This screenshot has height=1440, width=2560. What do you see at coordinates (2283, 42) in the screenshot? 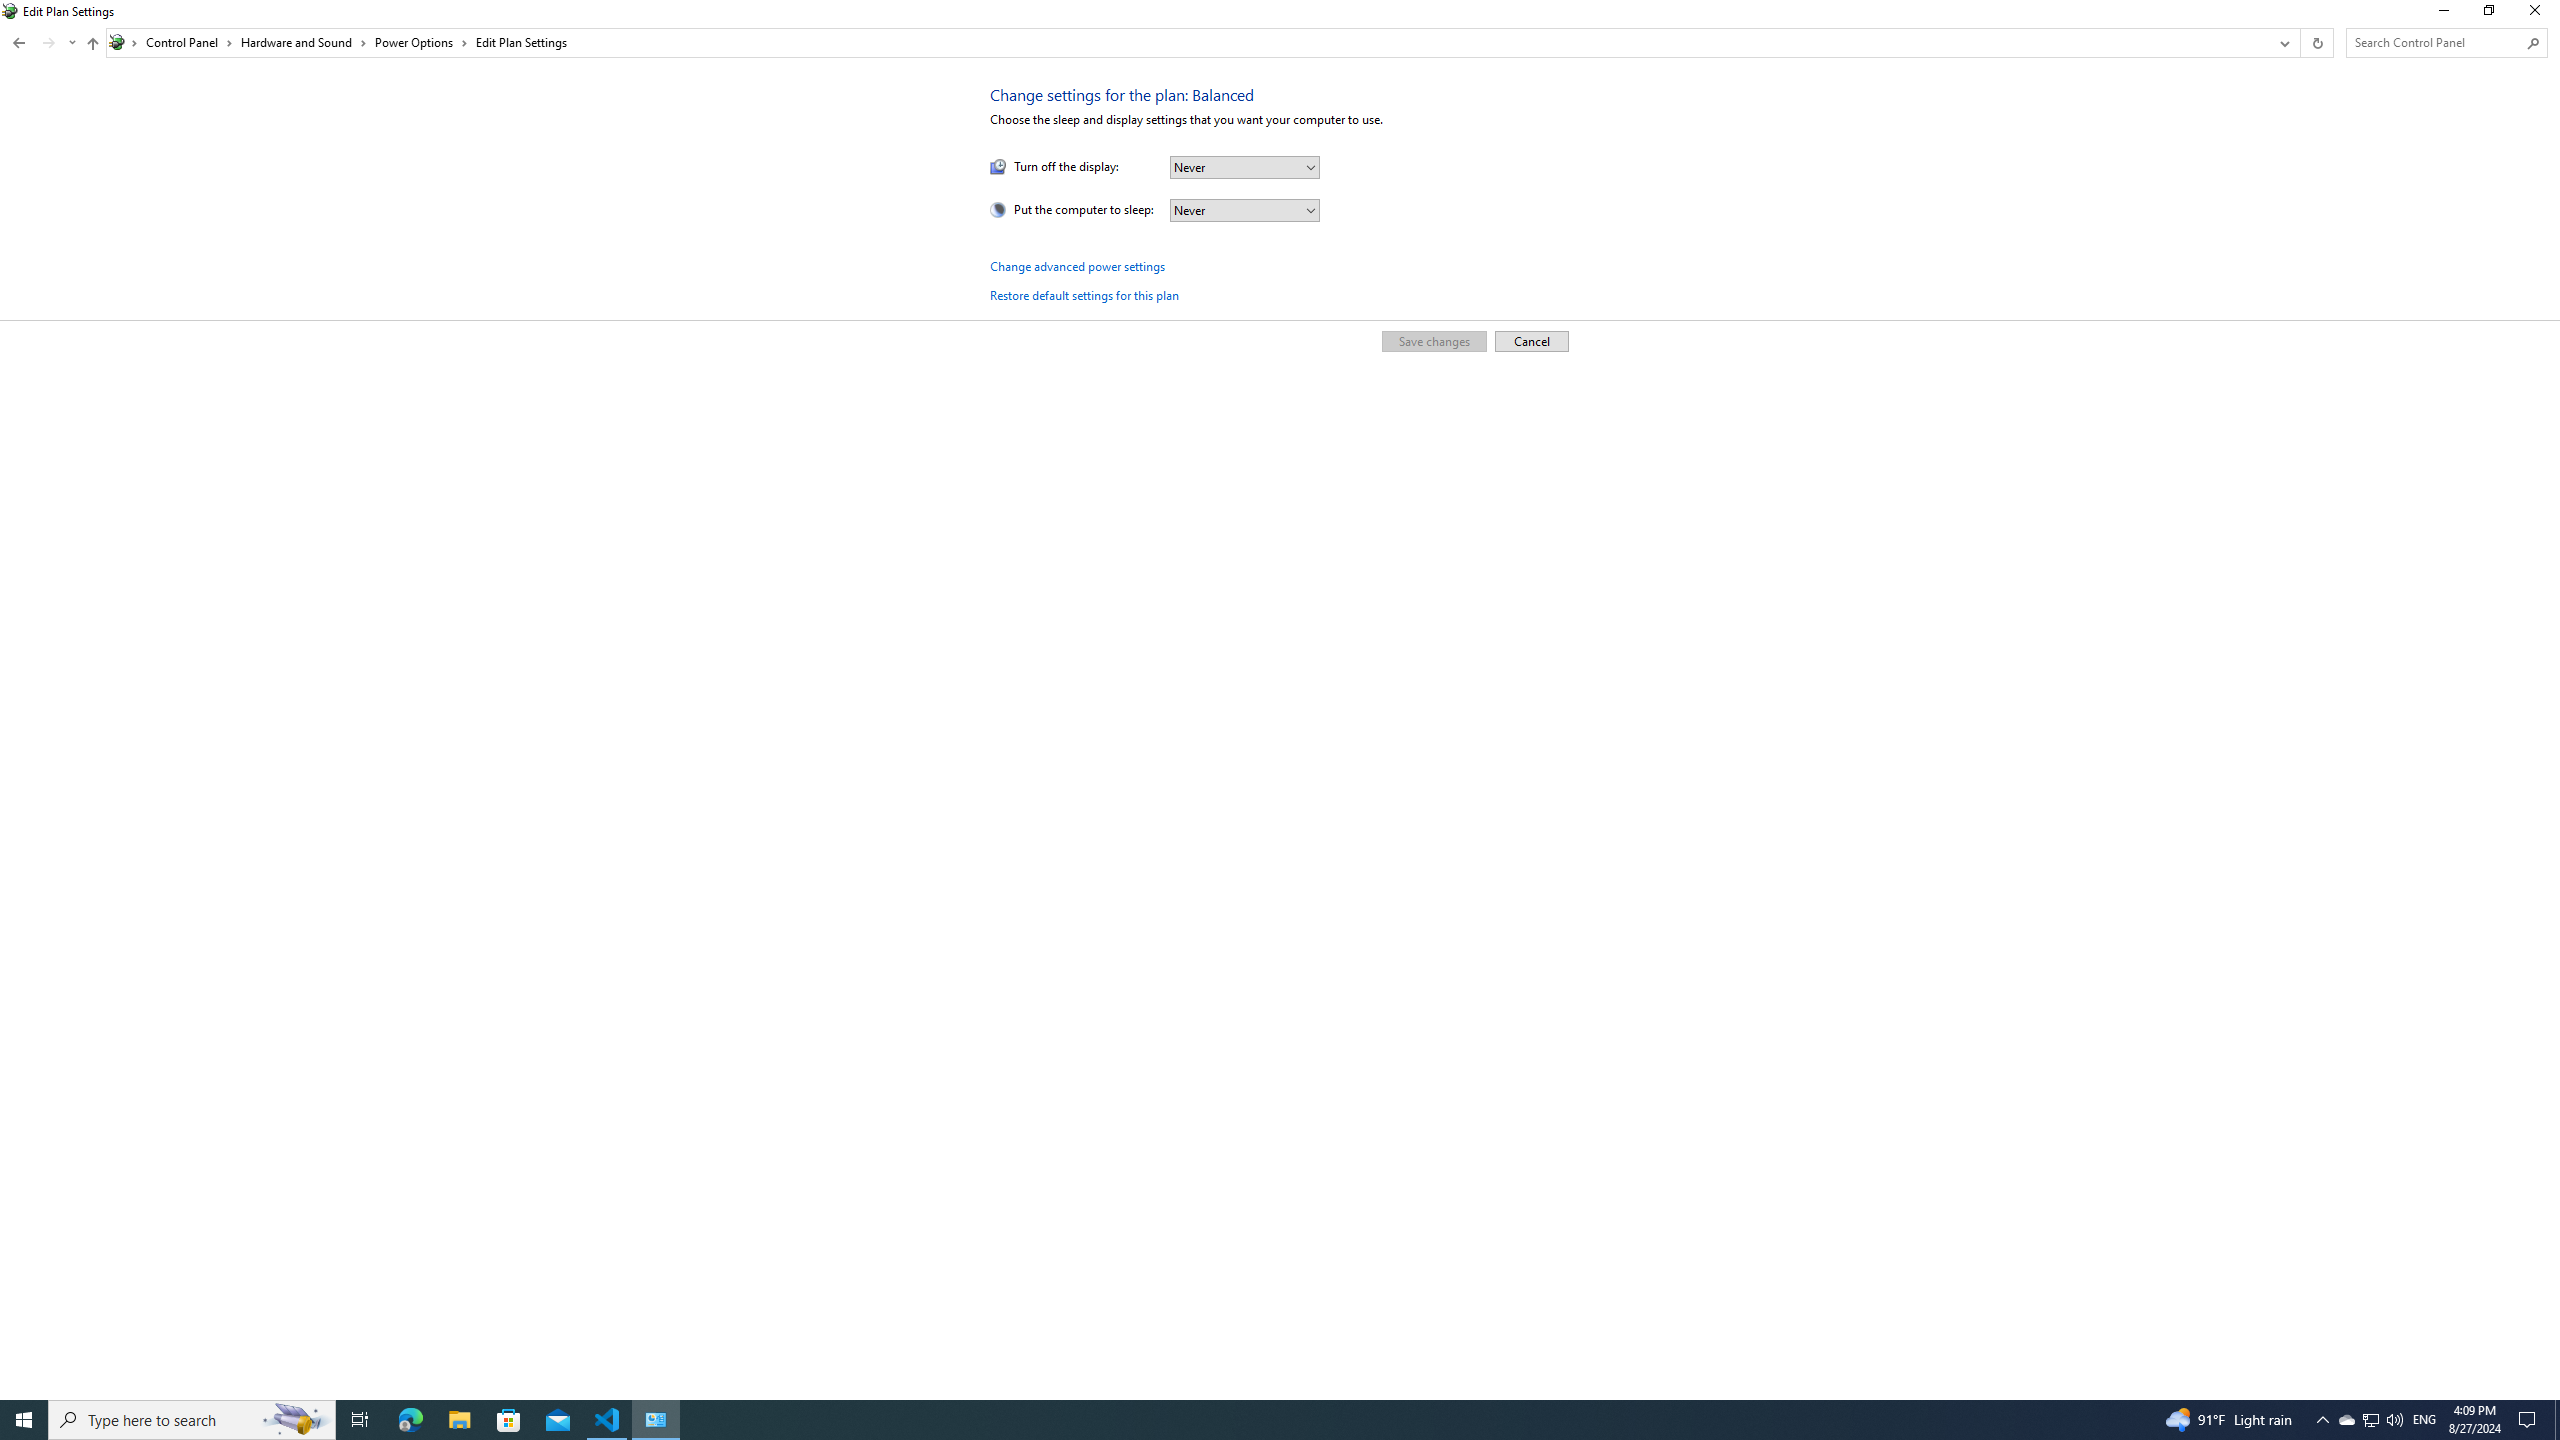
I see `Minimize` at bounding box center [2283, 42].